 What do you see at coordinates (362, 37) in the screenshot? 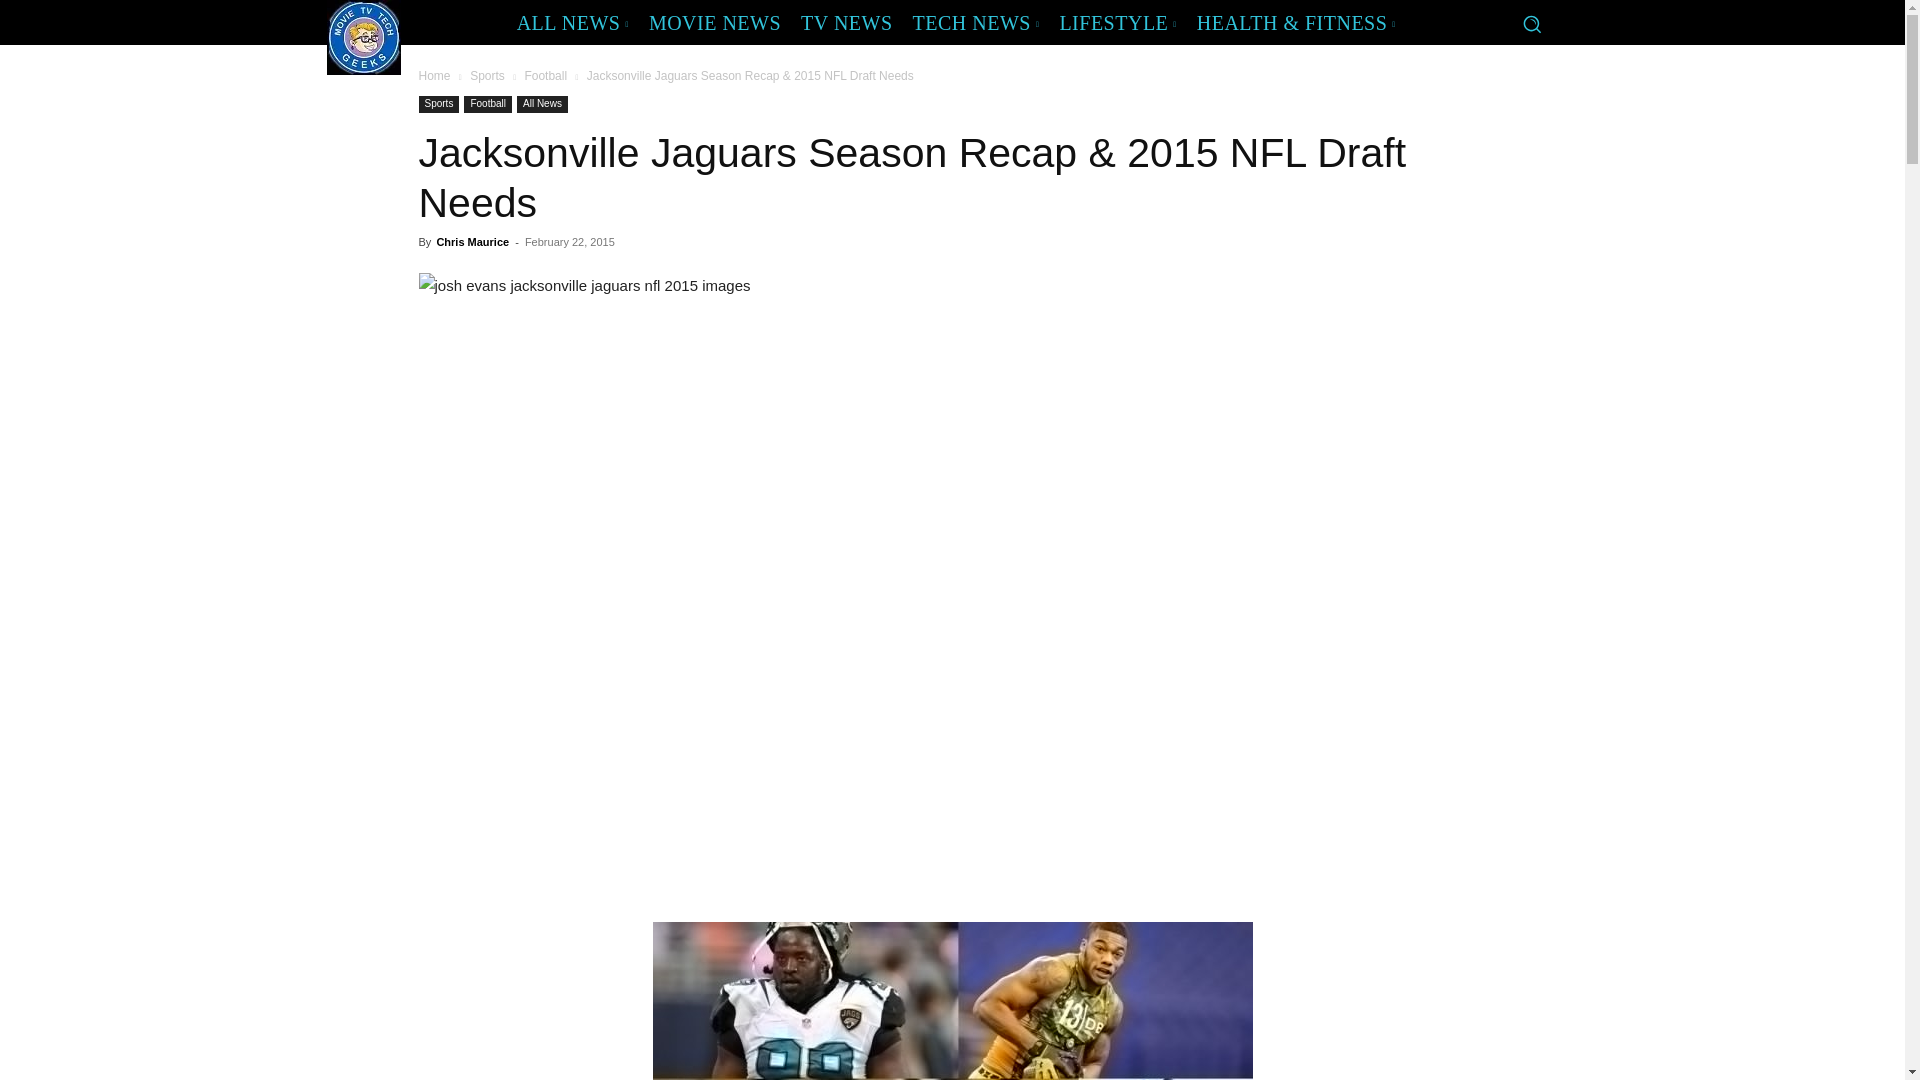
I see `Movie TV Tech Geeks News Logo` at bounding box center [362, 37].